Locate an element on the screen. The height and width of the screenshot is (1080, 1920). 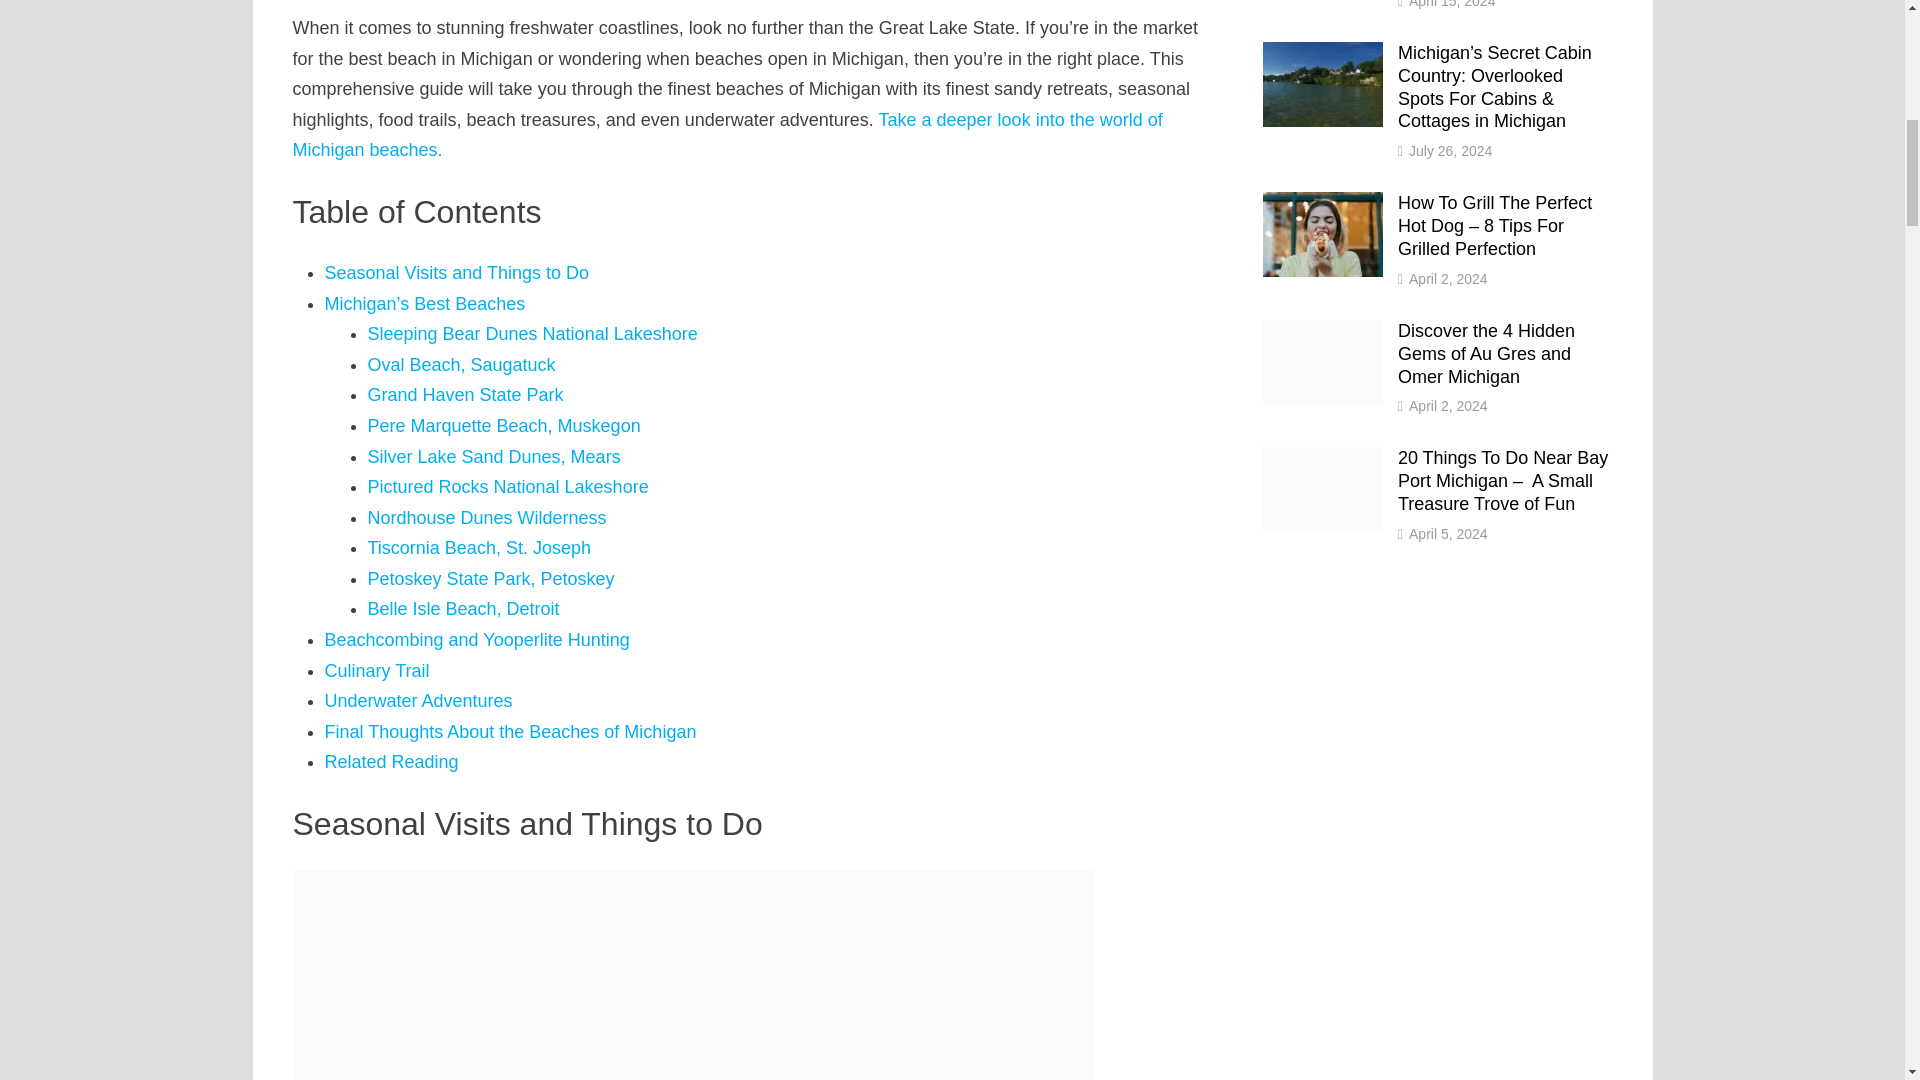
Grand Haven State Park is located at coordinates (466, 394).